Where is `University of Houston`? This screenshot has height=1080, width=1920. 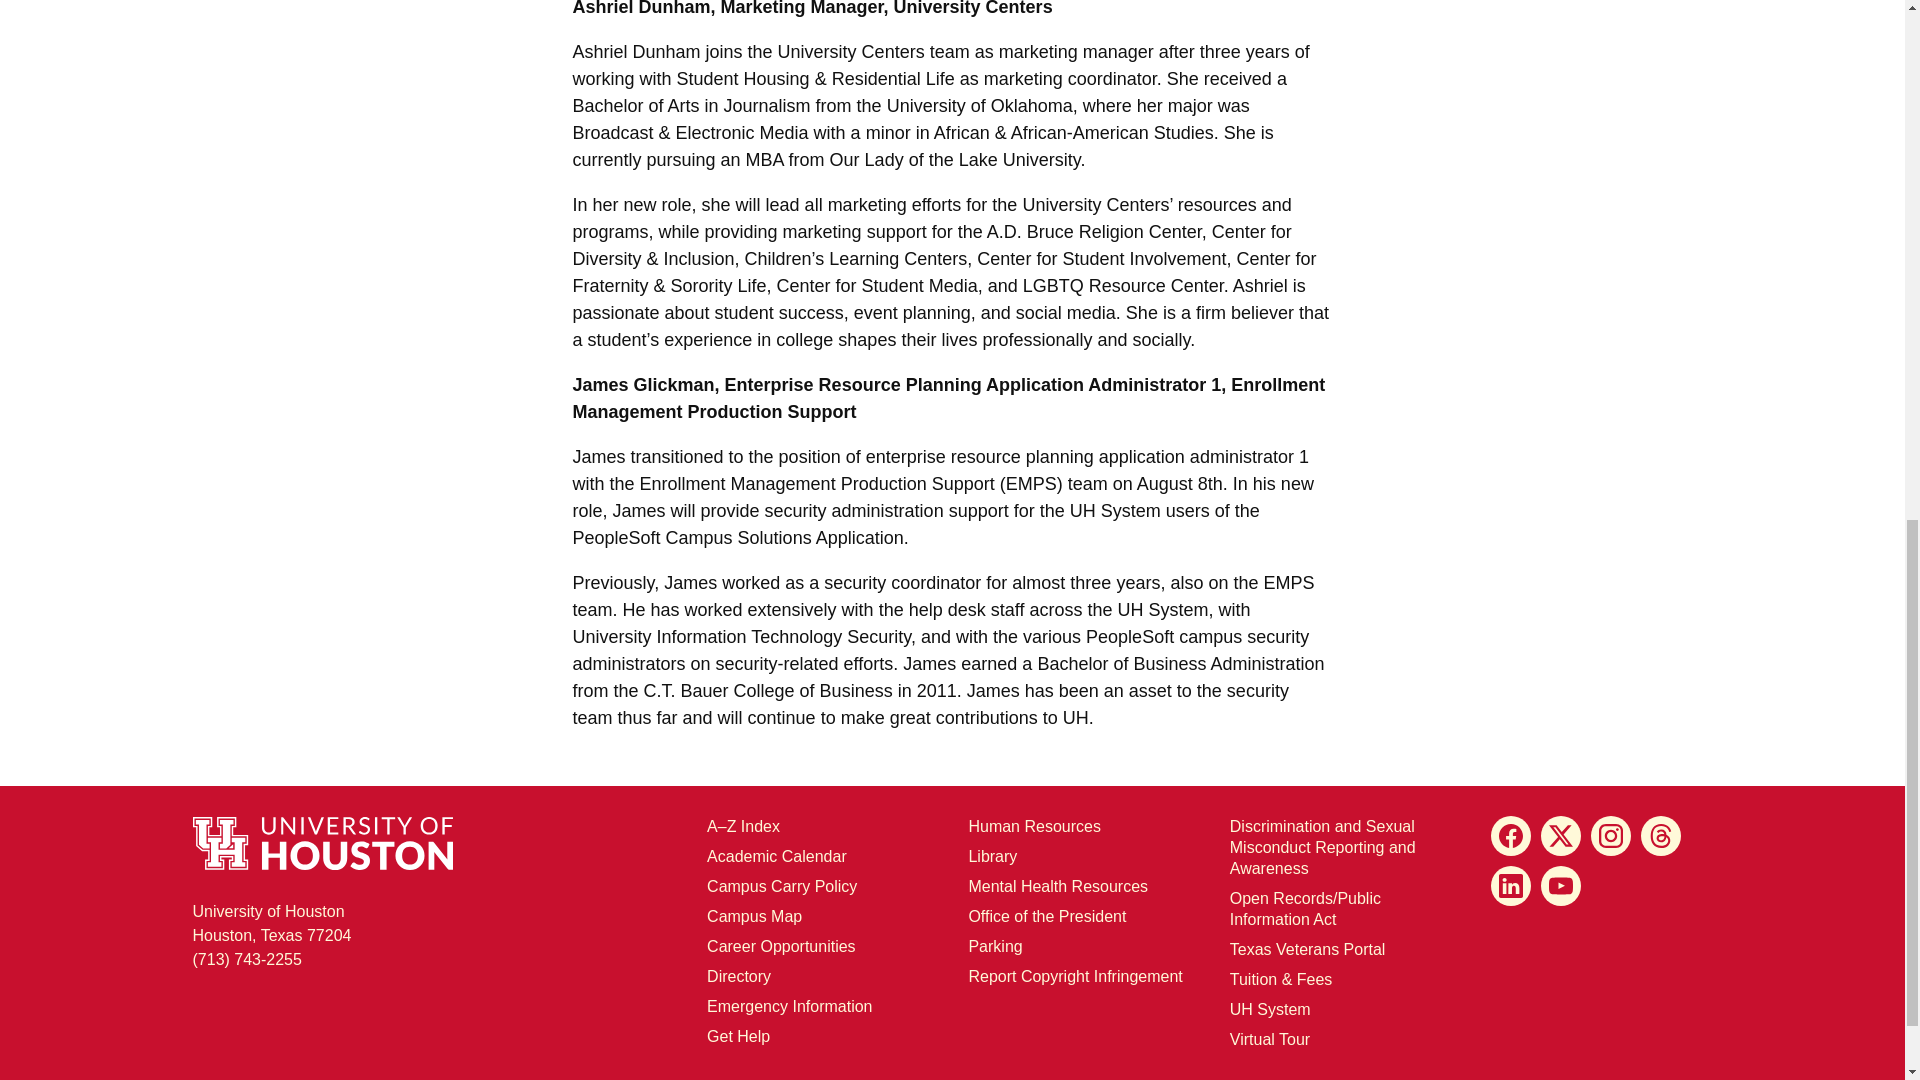
University of Houston is located at coordinates (1130, 610).